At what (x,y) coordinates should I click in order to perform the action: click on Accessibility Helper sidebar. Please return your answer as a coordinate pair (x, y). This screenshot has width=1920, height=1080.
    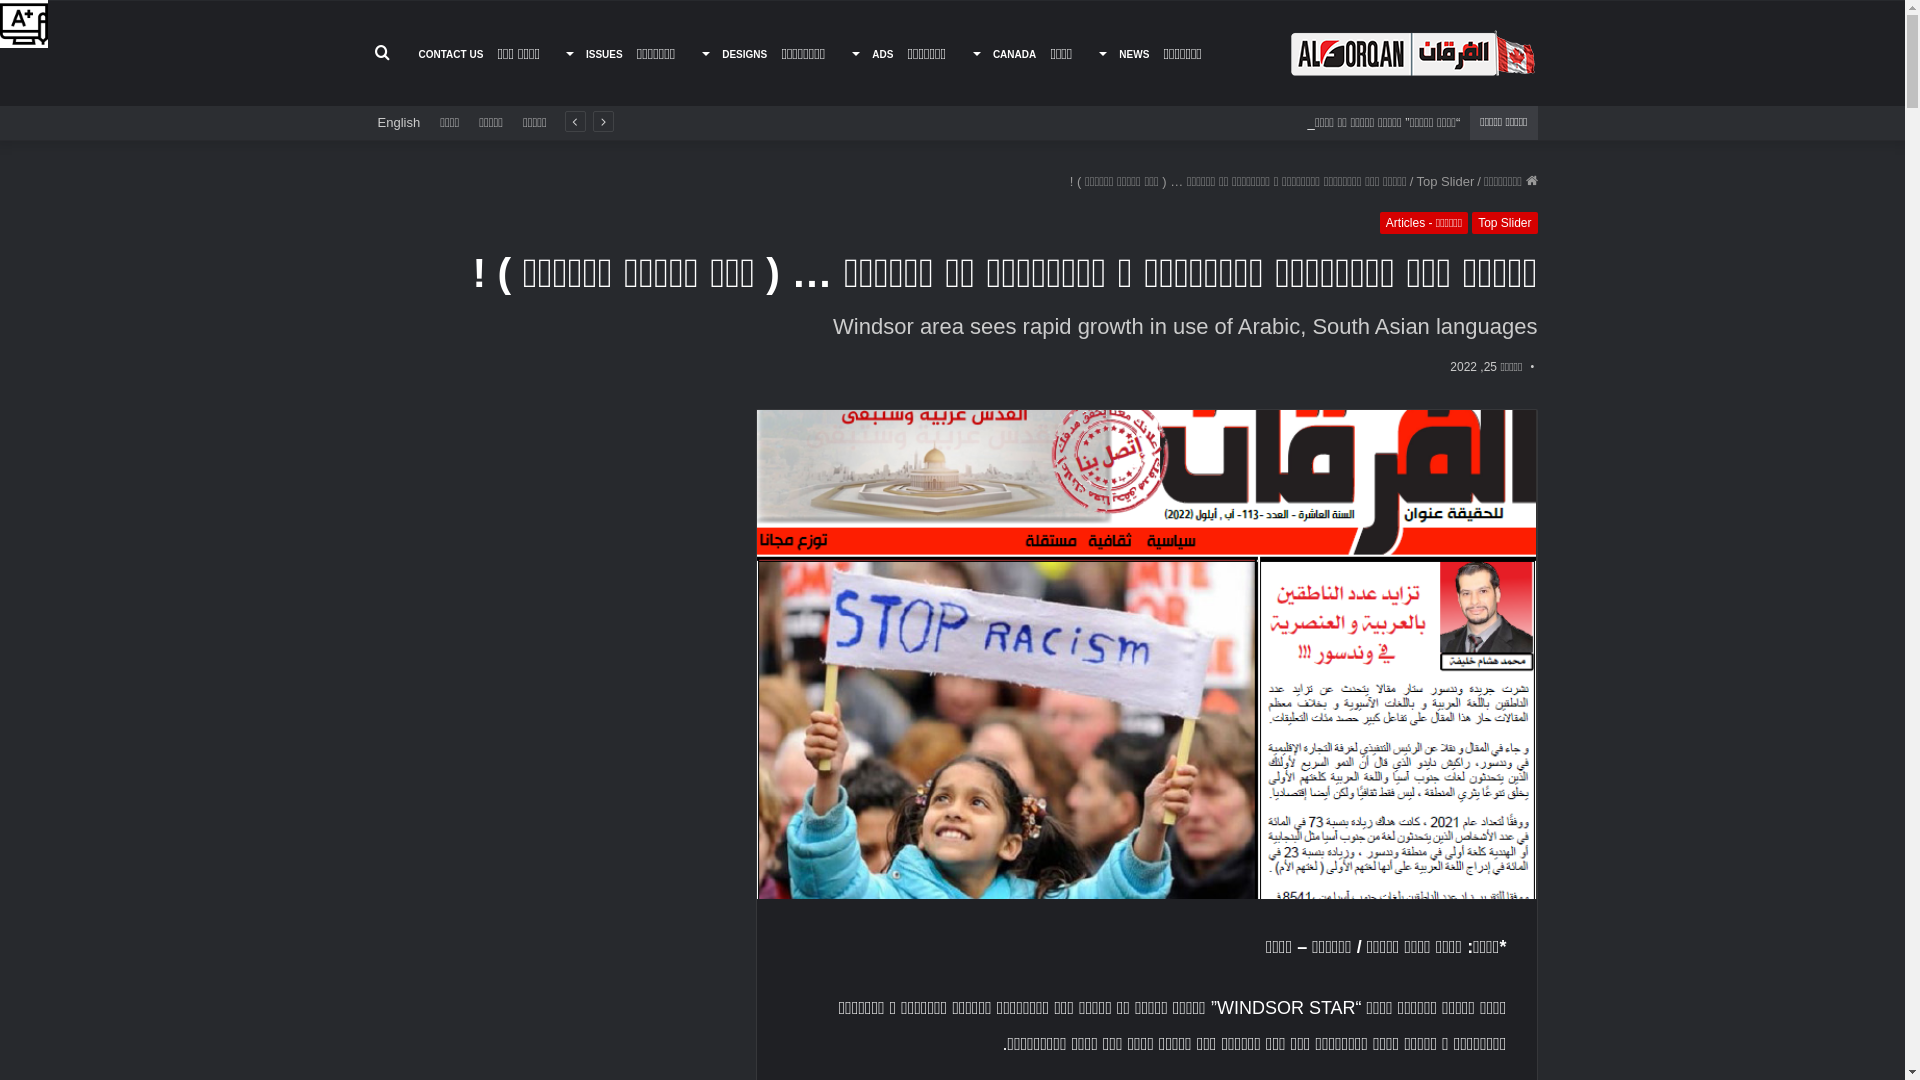
    Looking at the image, I should click on (24, 24).